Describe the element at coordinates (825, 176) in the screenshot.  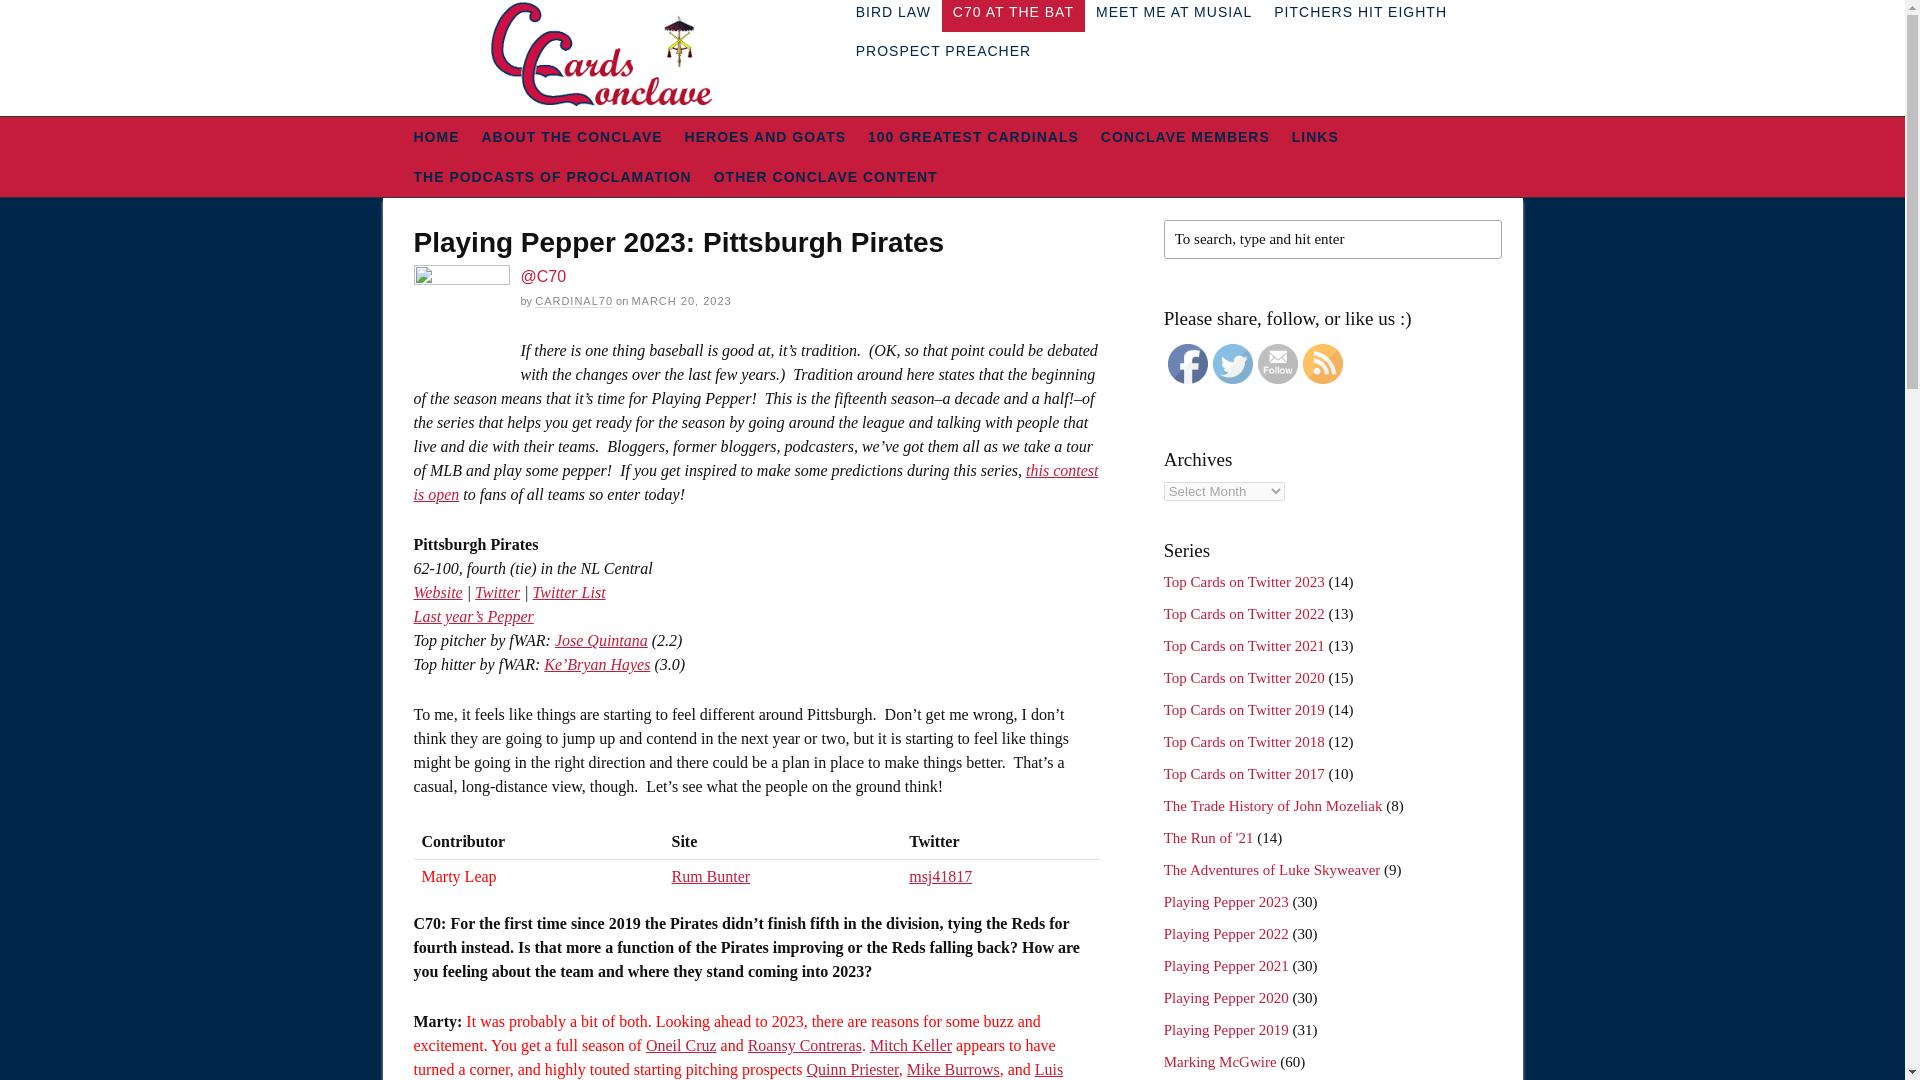
I see `OTHER CONCLAVE CONTENT` at that location.